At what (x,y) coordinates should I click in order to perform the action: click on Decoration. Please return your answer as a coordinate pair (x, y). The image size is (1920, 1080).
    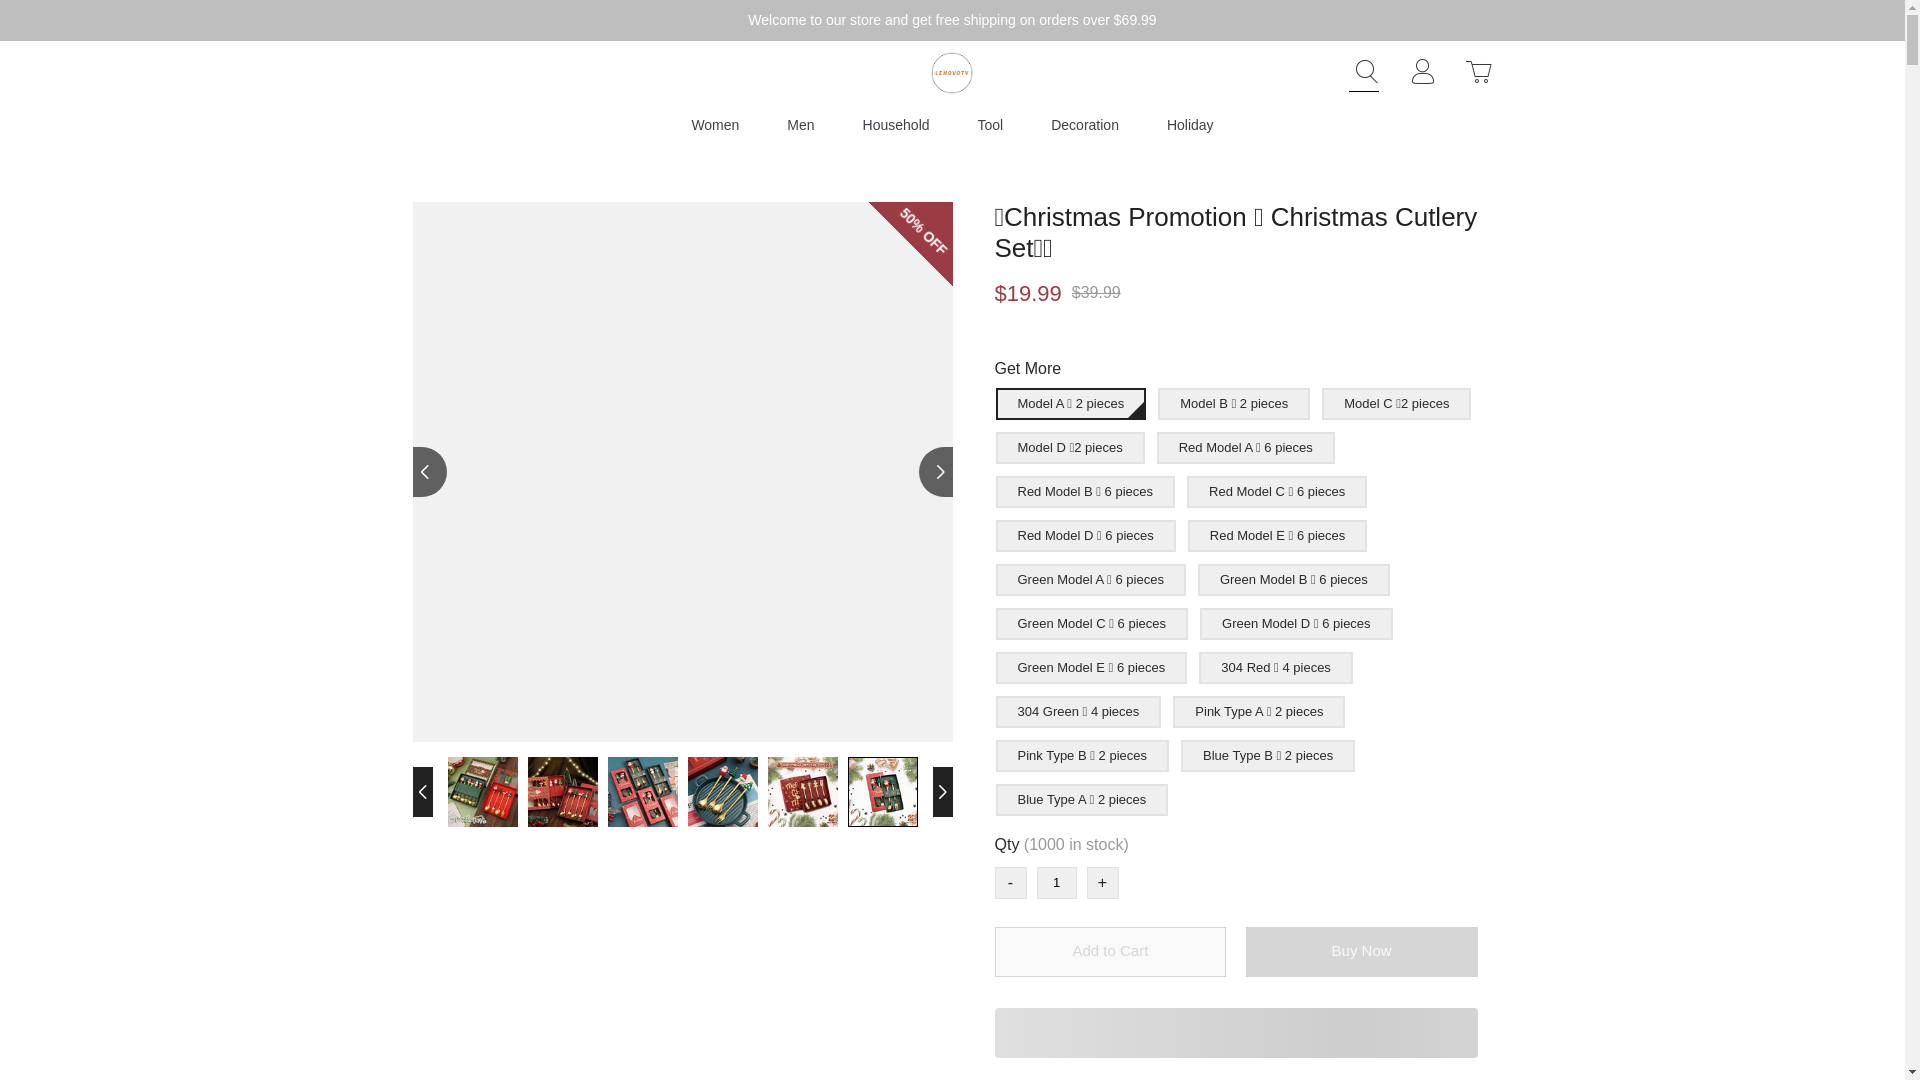
    Looking at the image, I should click on (1084, 124).